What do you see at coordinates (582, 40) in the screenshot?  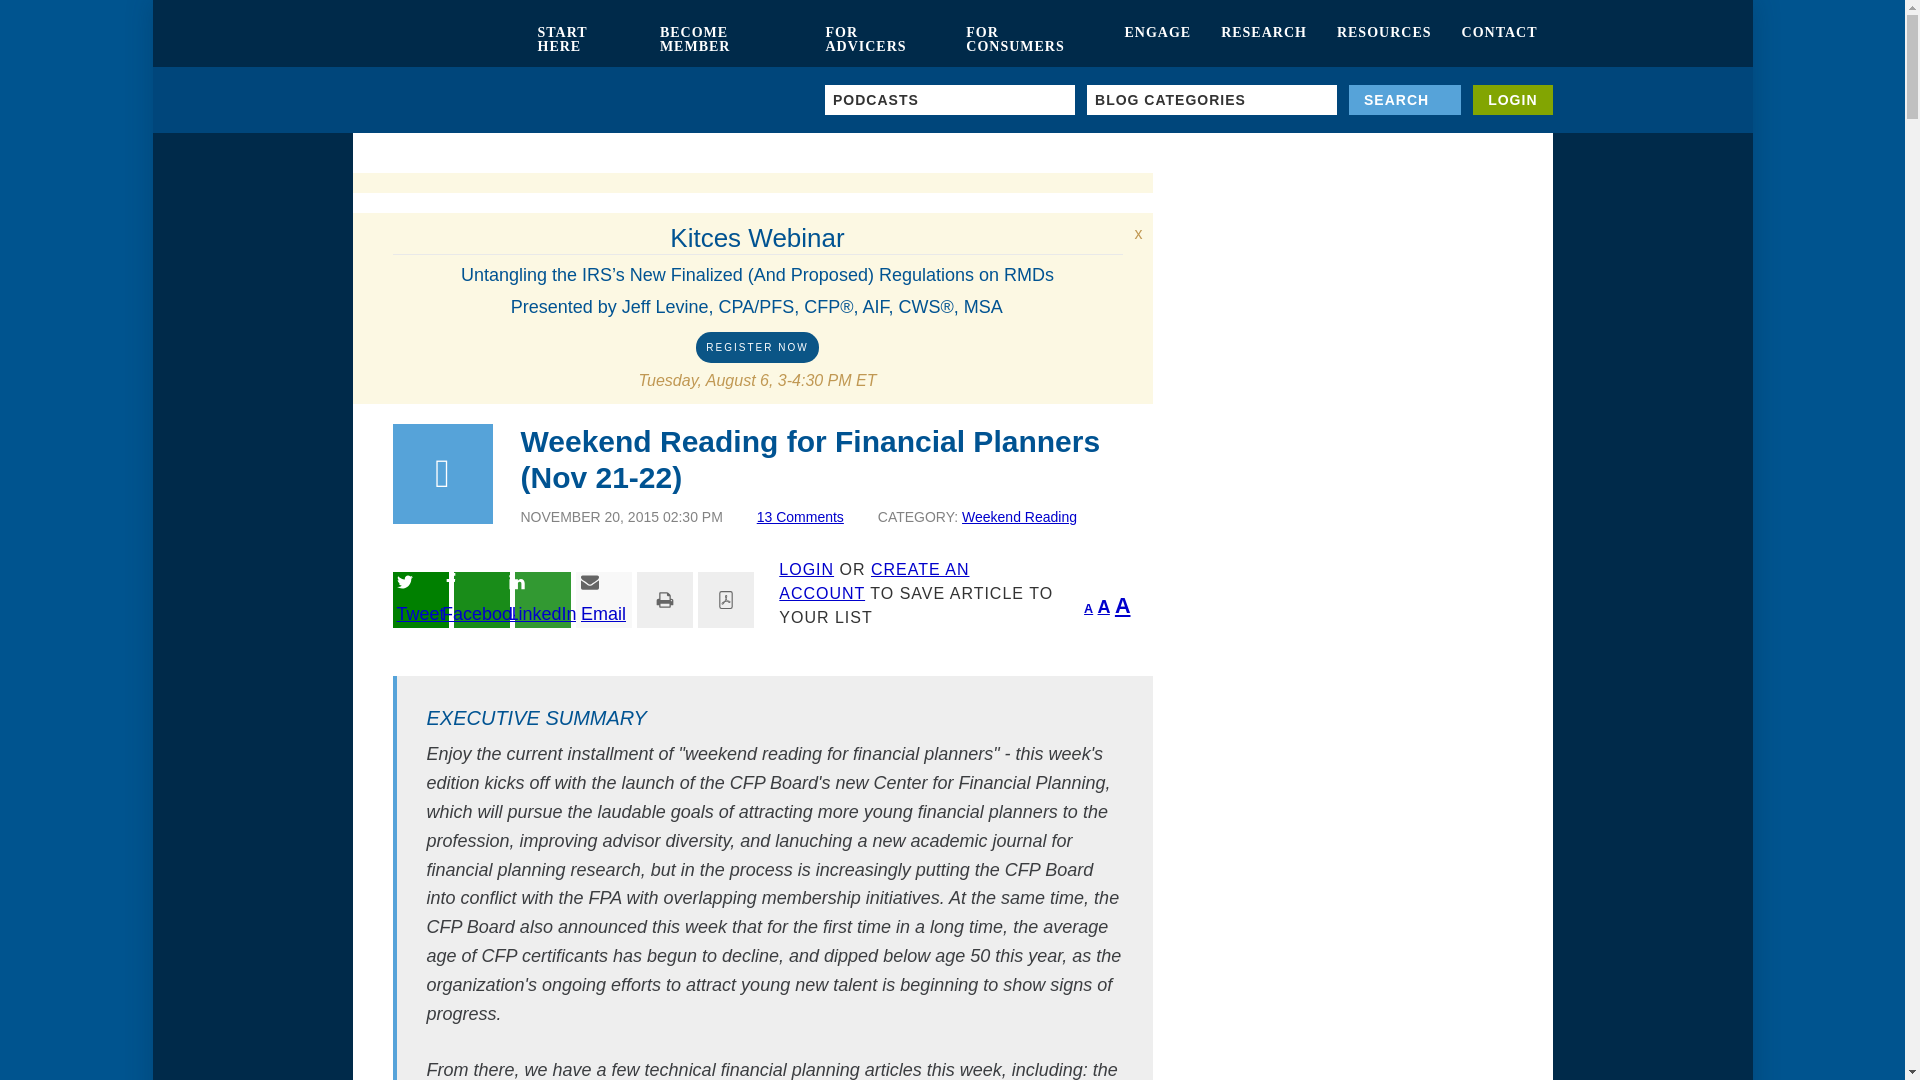 I see `START HERE` at bounding box center [582, 40].